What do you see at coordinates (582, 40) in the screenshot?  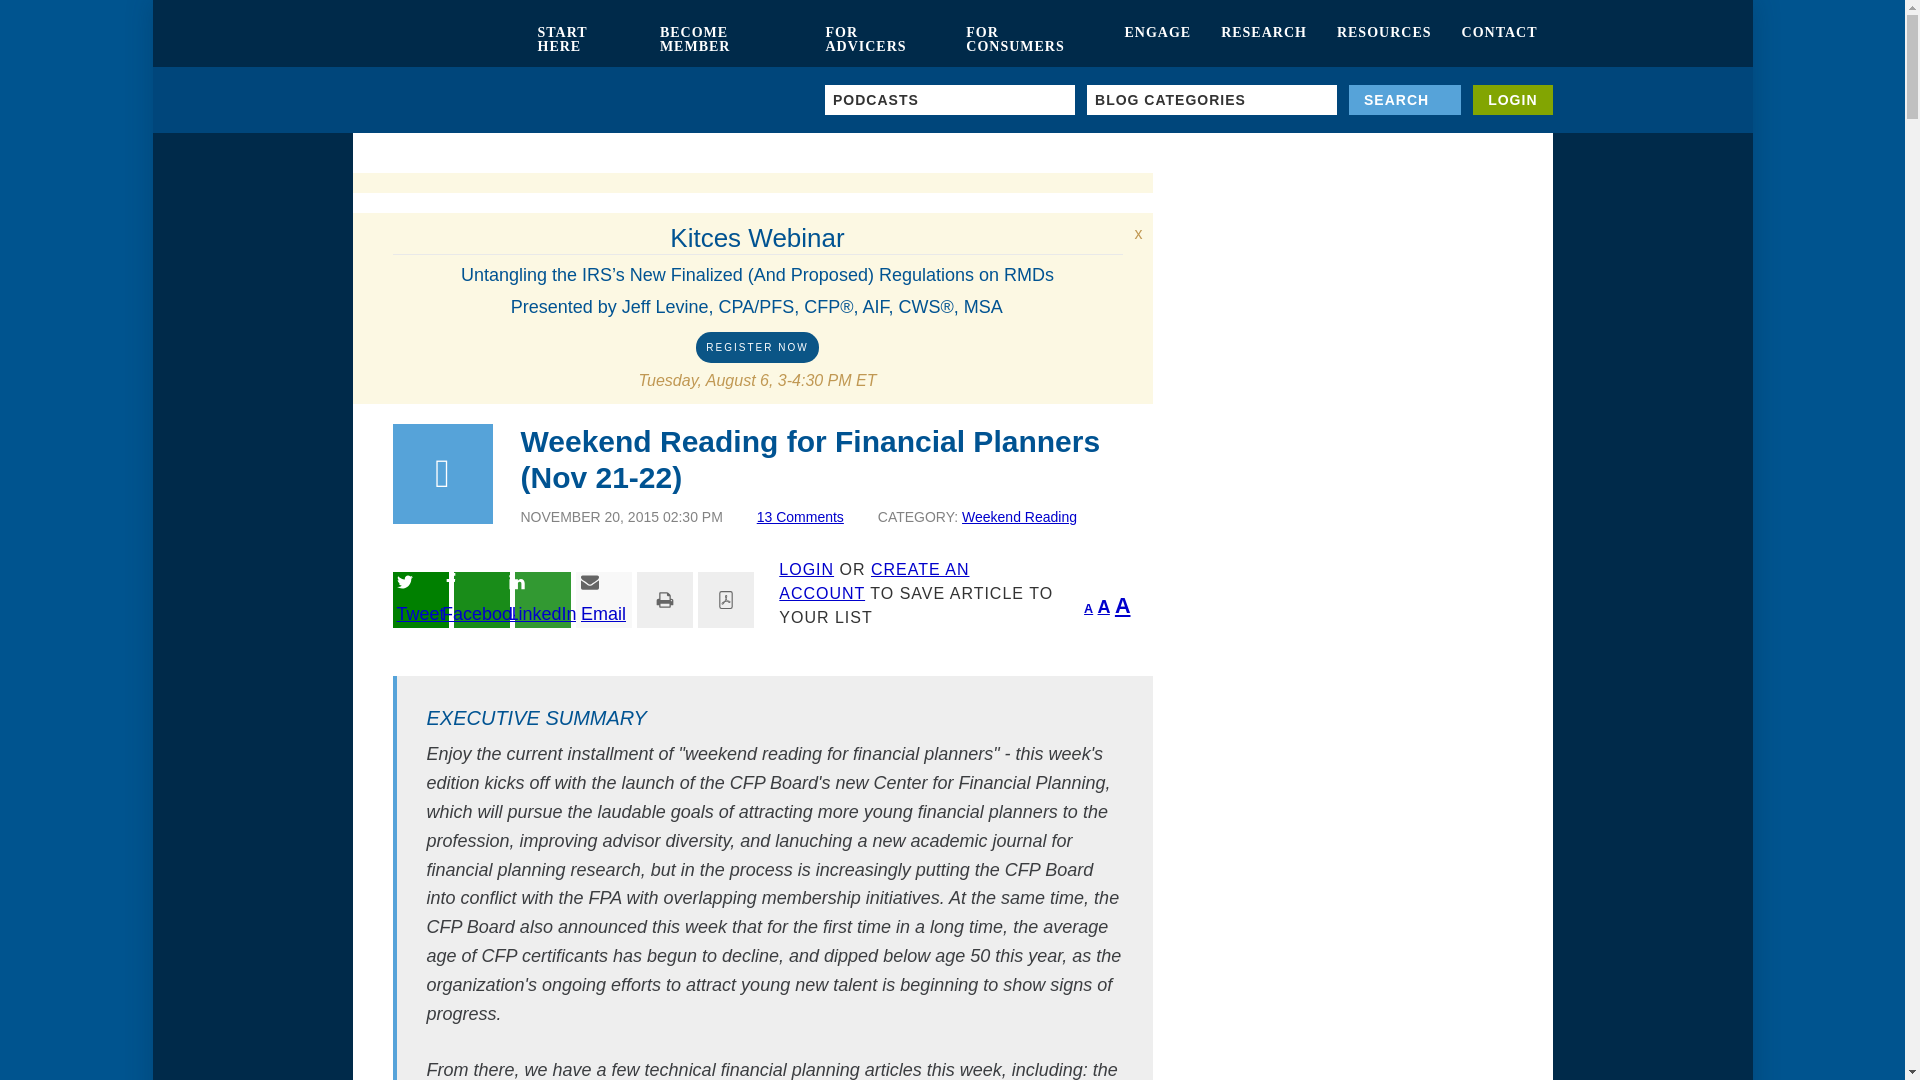 I see `START HERE` at bounding box center [582, 40].